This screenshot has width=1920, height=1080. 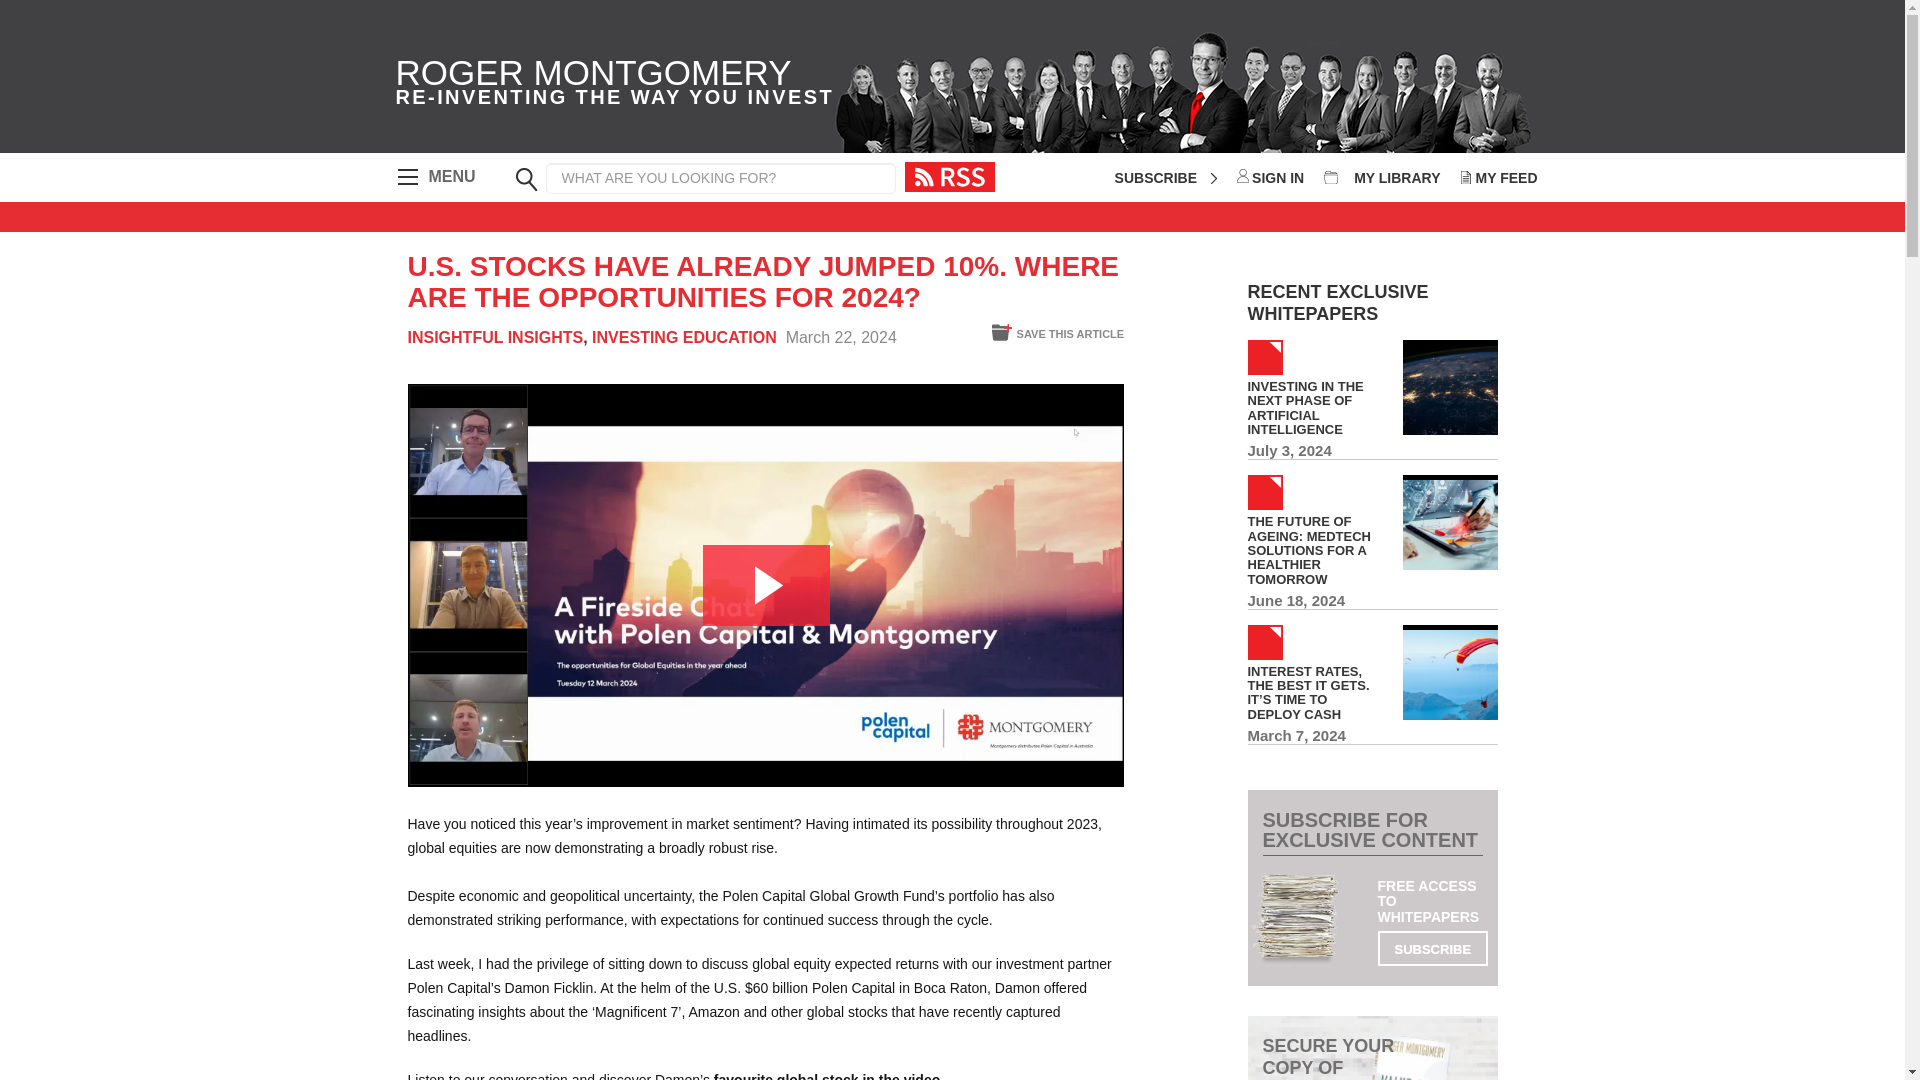 I want to click on ROGER MONTGOMERY, so click(x=840, y=338).